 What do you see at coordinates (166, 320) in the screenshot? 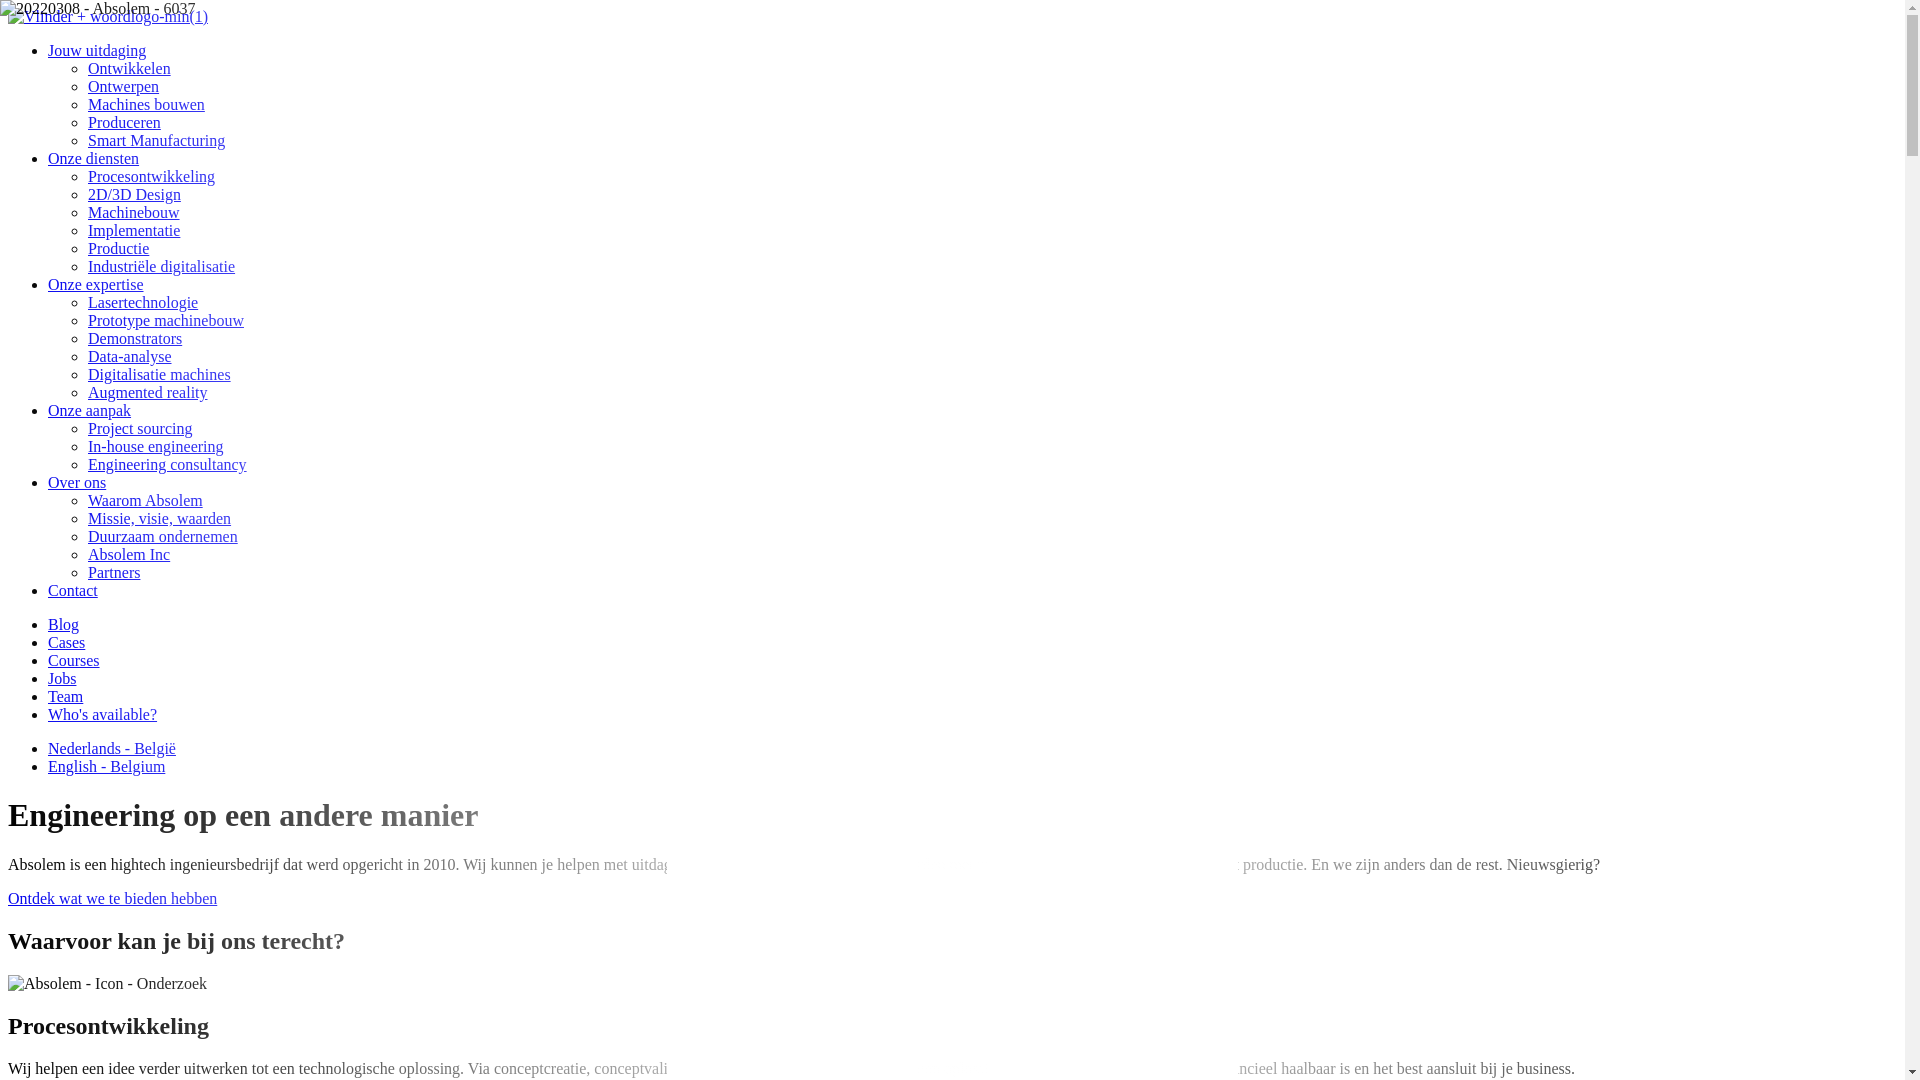
I see `Prototype machinebouw` at bounding box center [166, 320].